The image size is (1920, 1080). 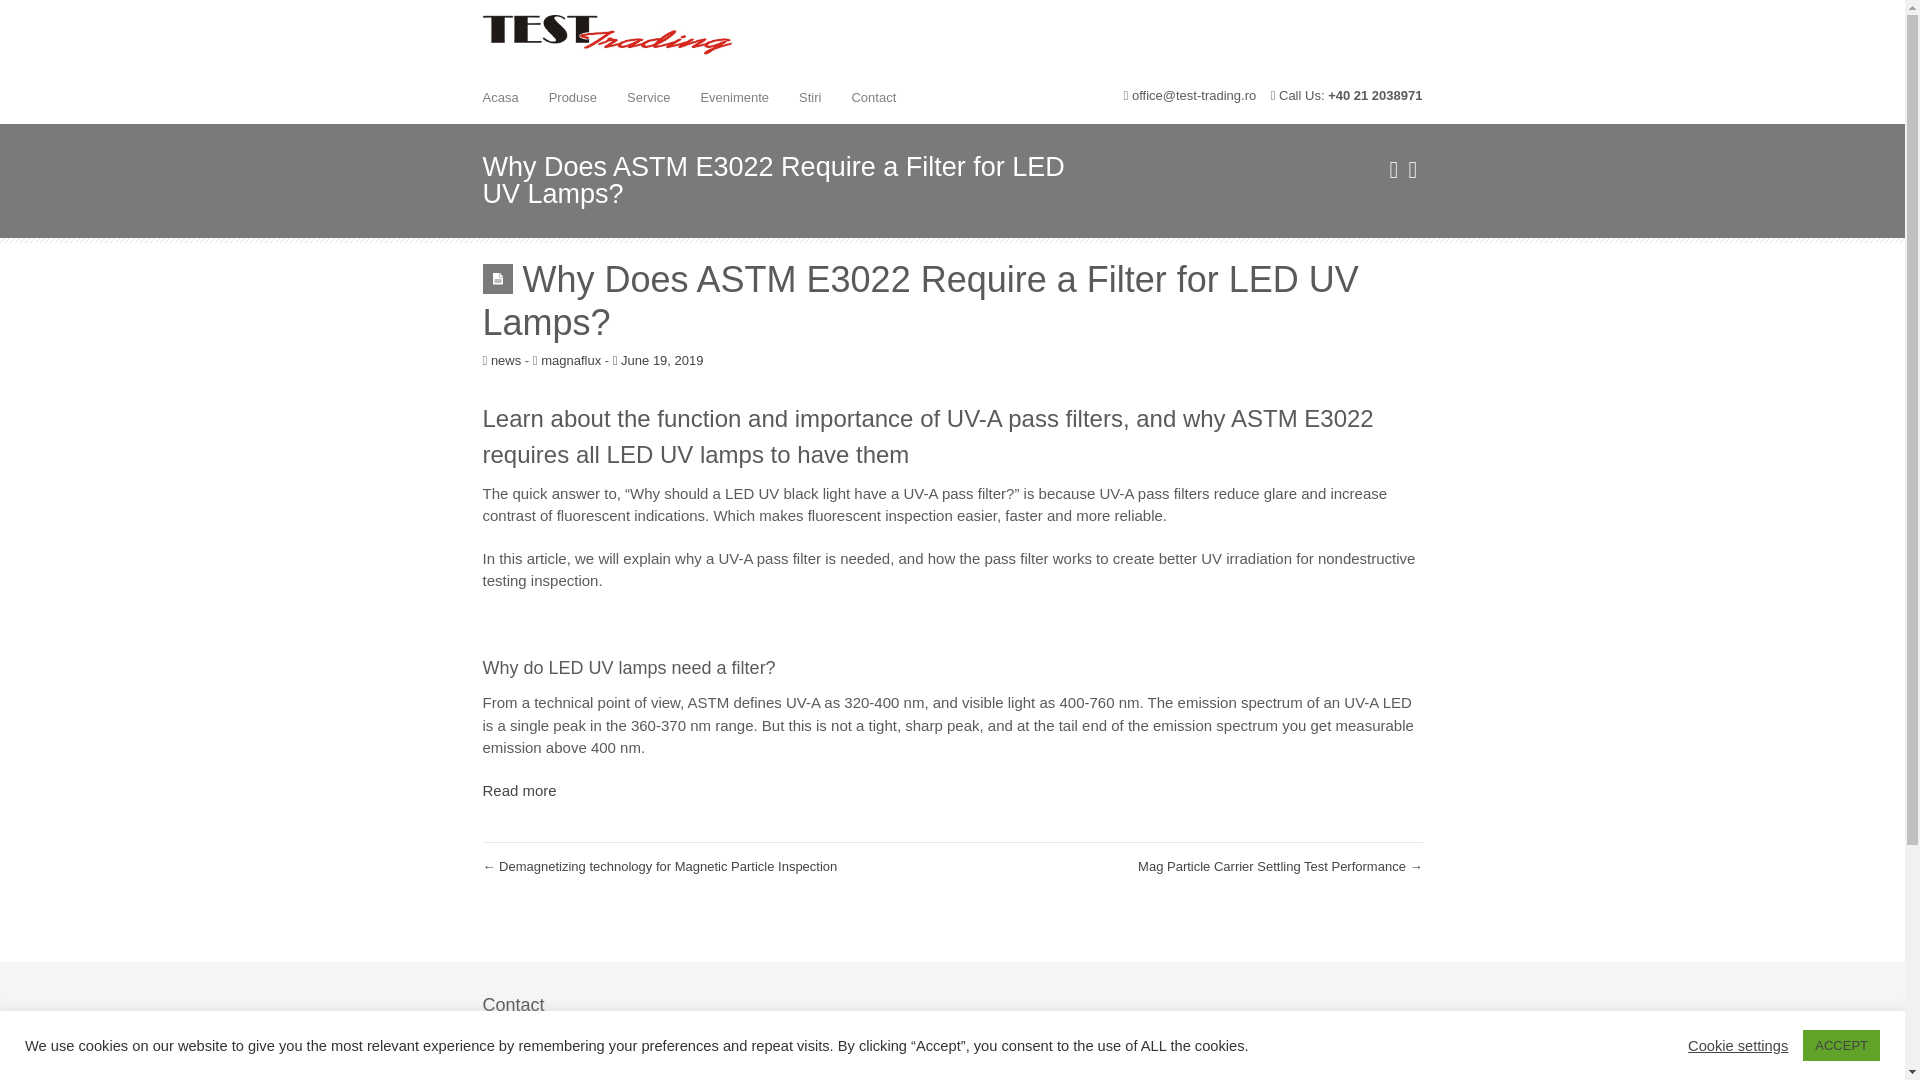 What do you see at coordinates (809, 96) in the screenshot?
I see `Stiri` at bounding box center [809, 96].